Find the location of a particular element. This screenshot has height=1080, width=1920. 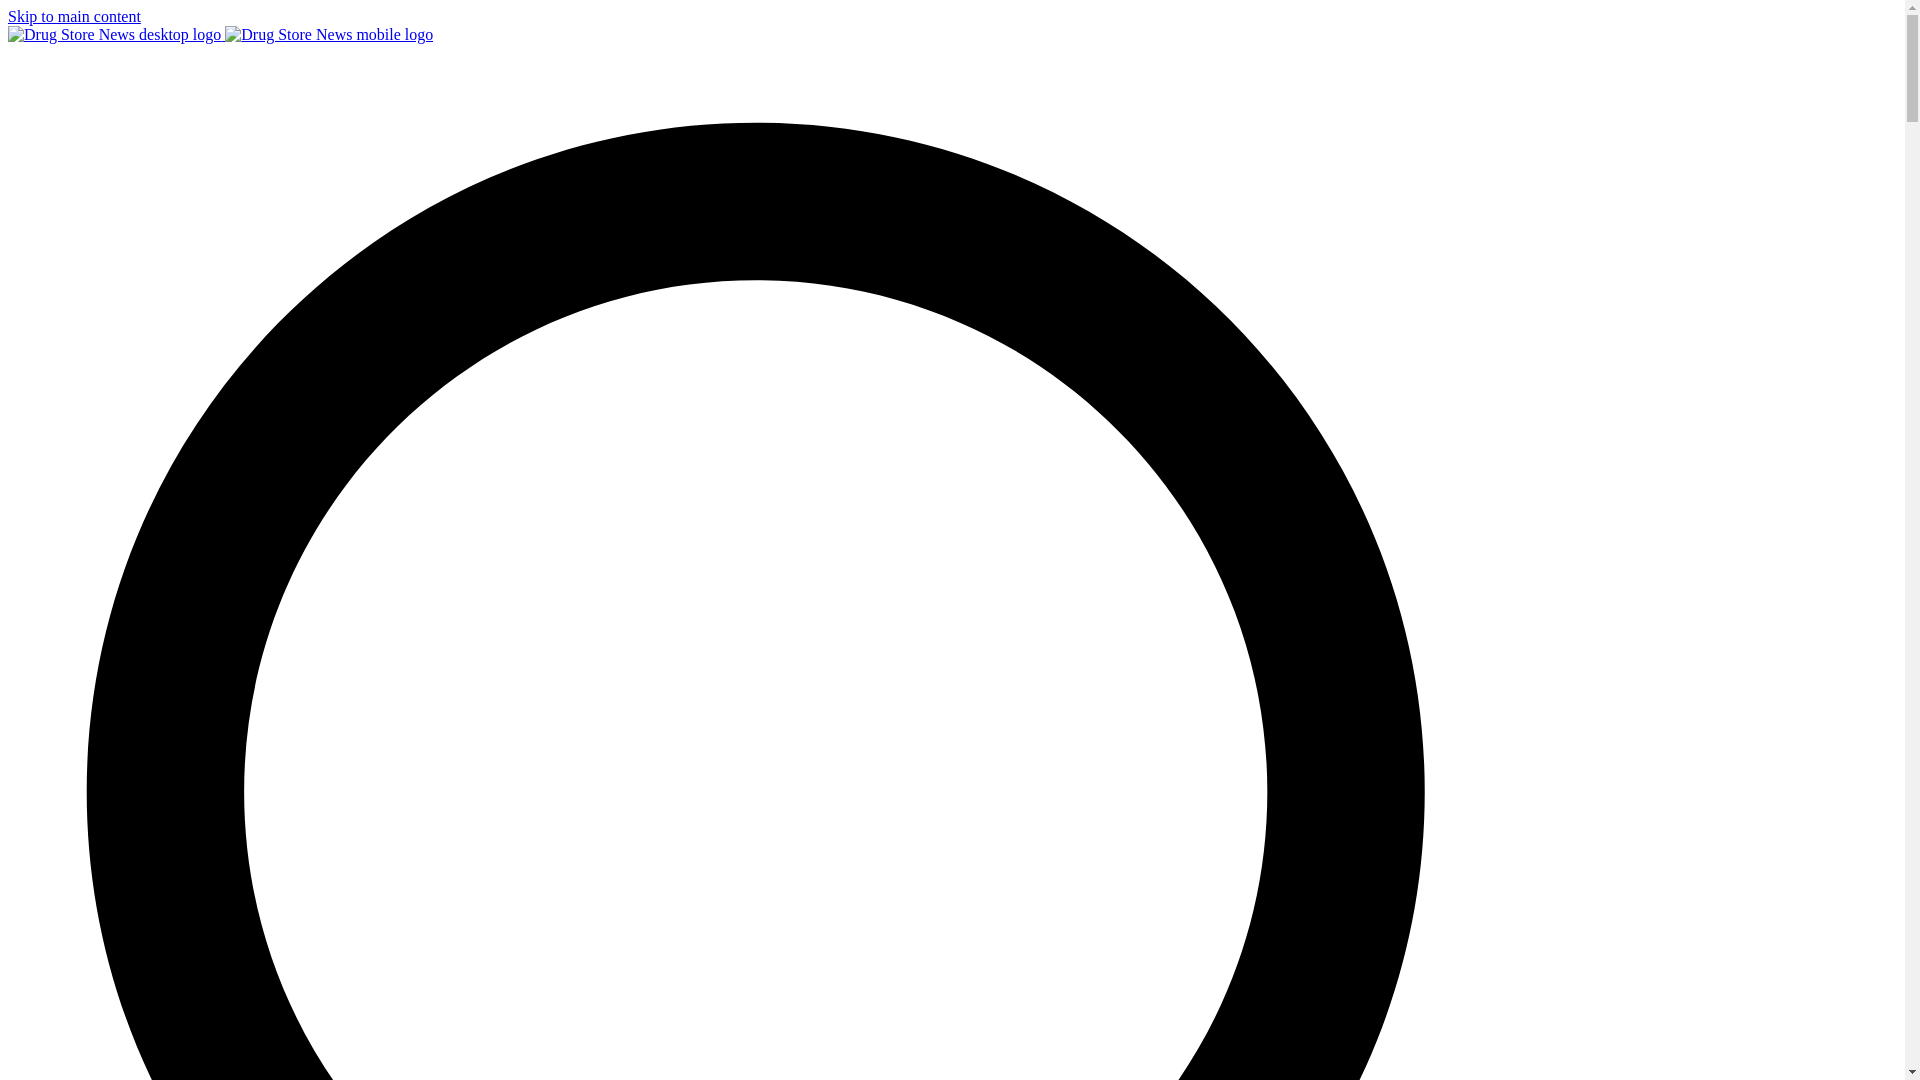

Skip to main content is located at coordinates (74, 16).